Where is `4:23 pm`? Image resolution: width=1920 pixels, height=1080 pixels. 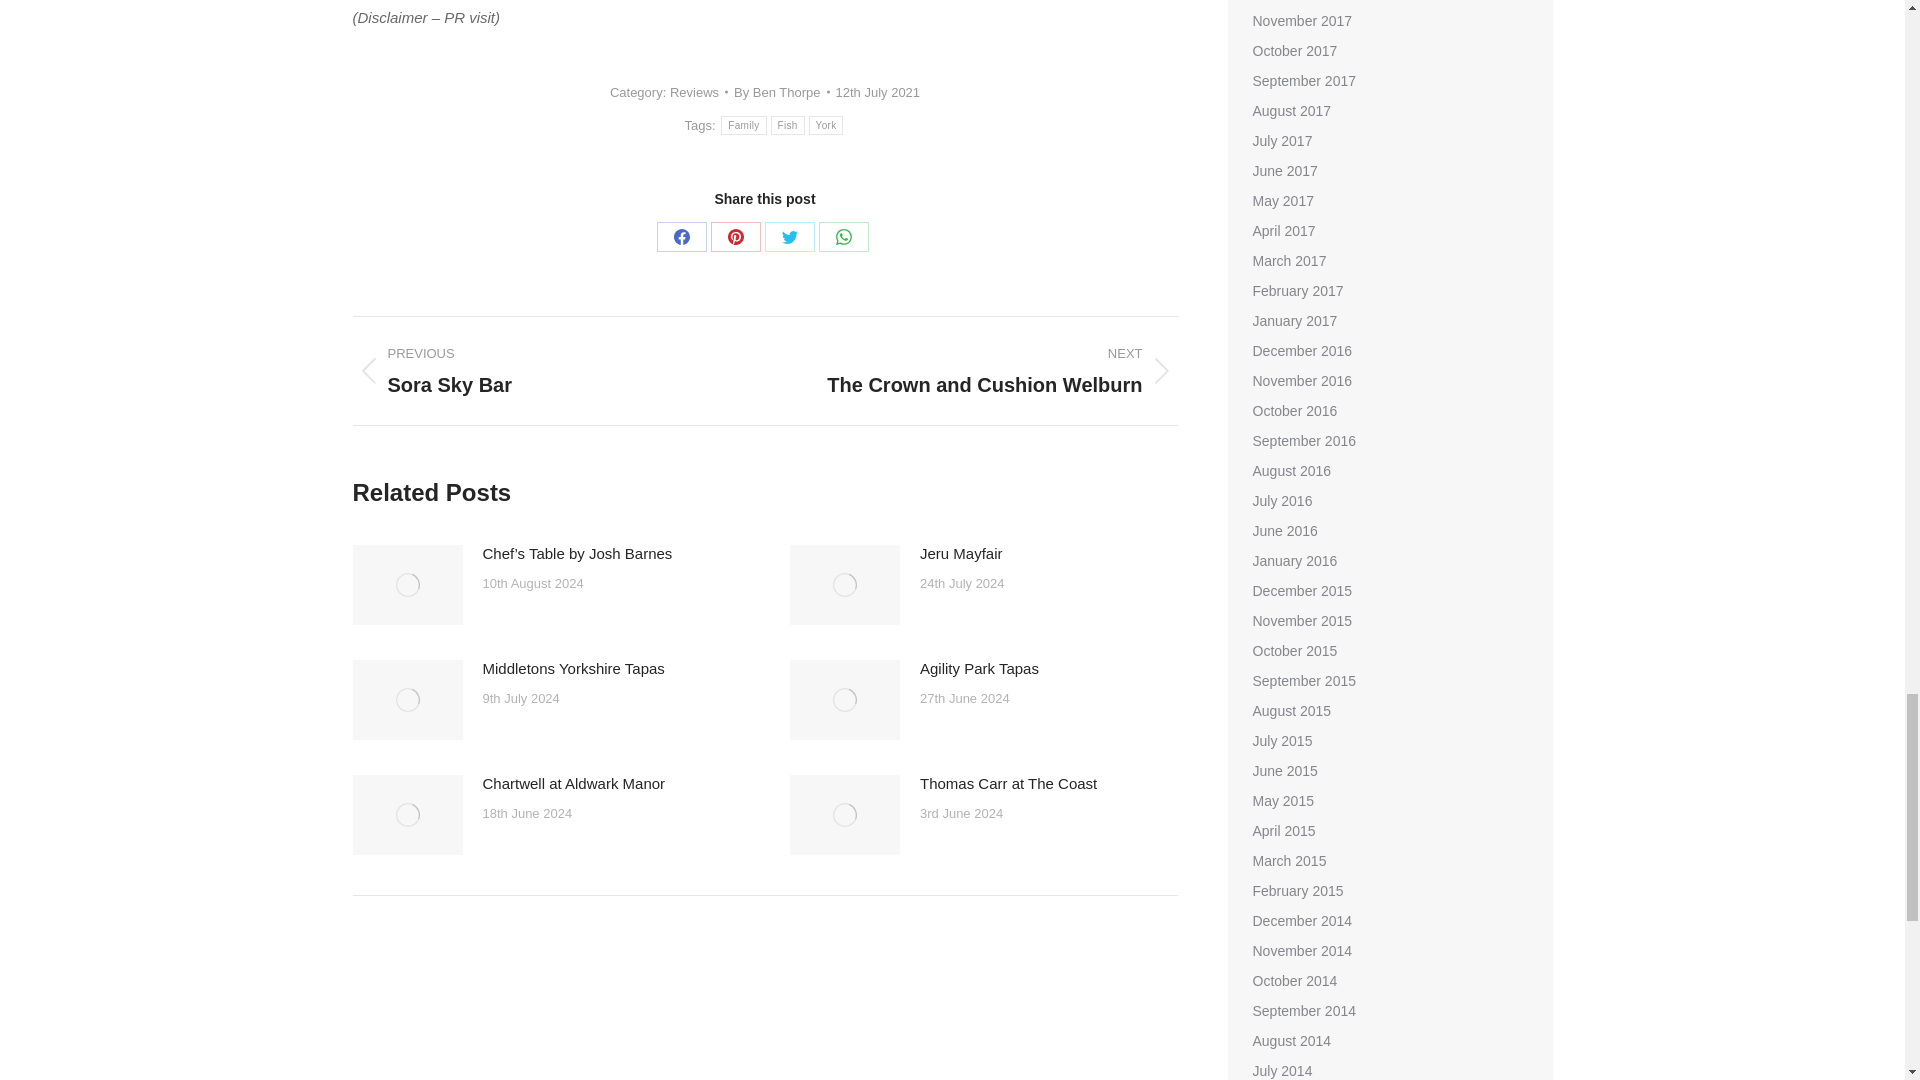 4:23 pm is located at coordinates (878, 92).